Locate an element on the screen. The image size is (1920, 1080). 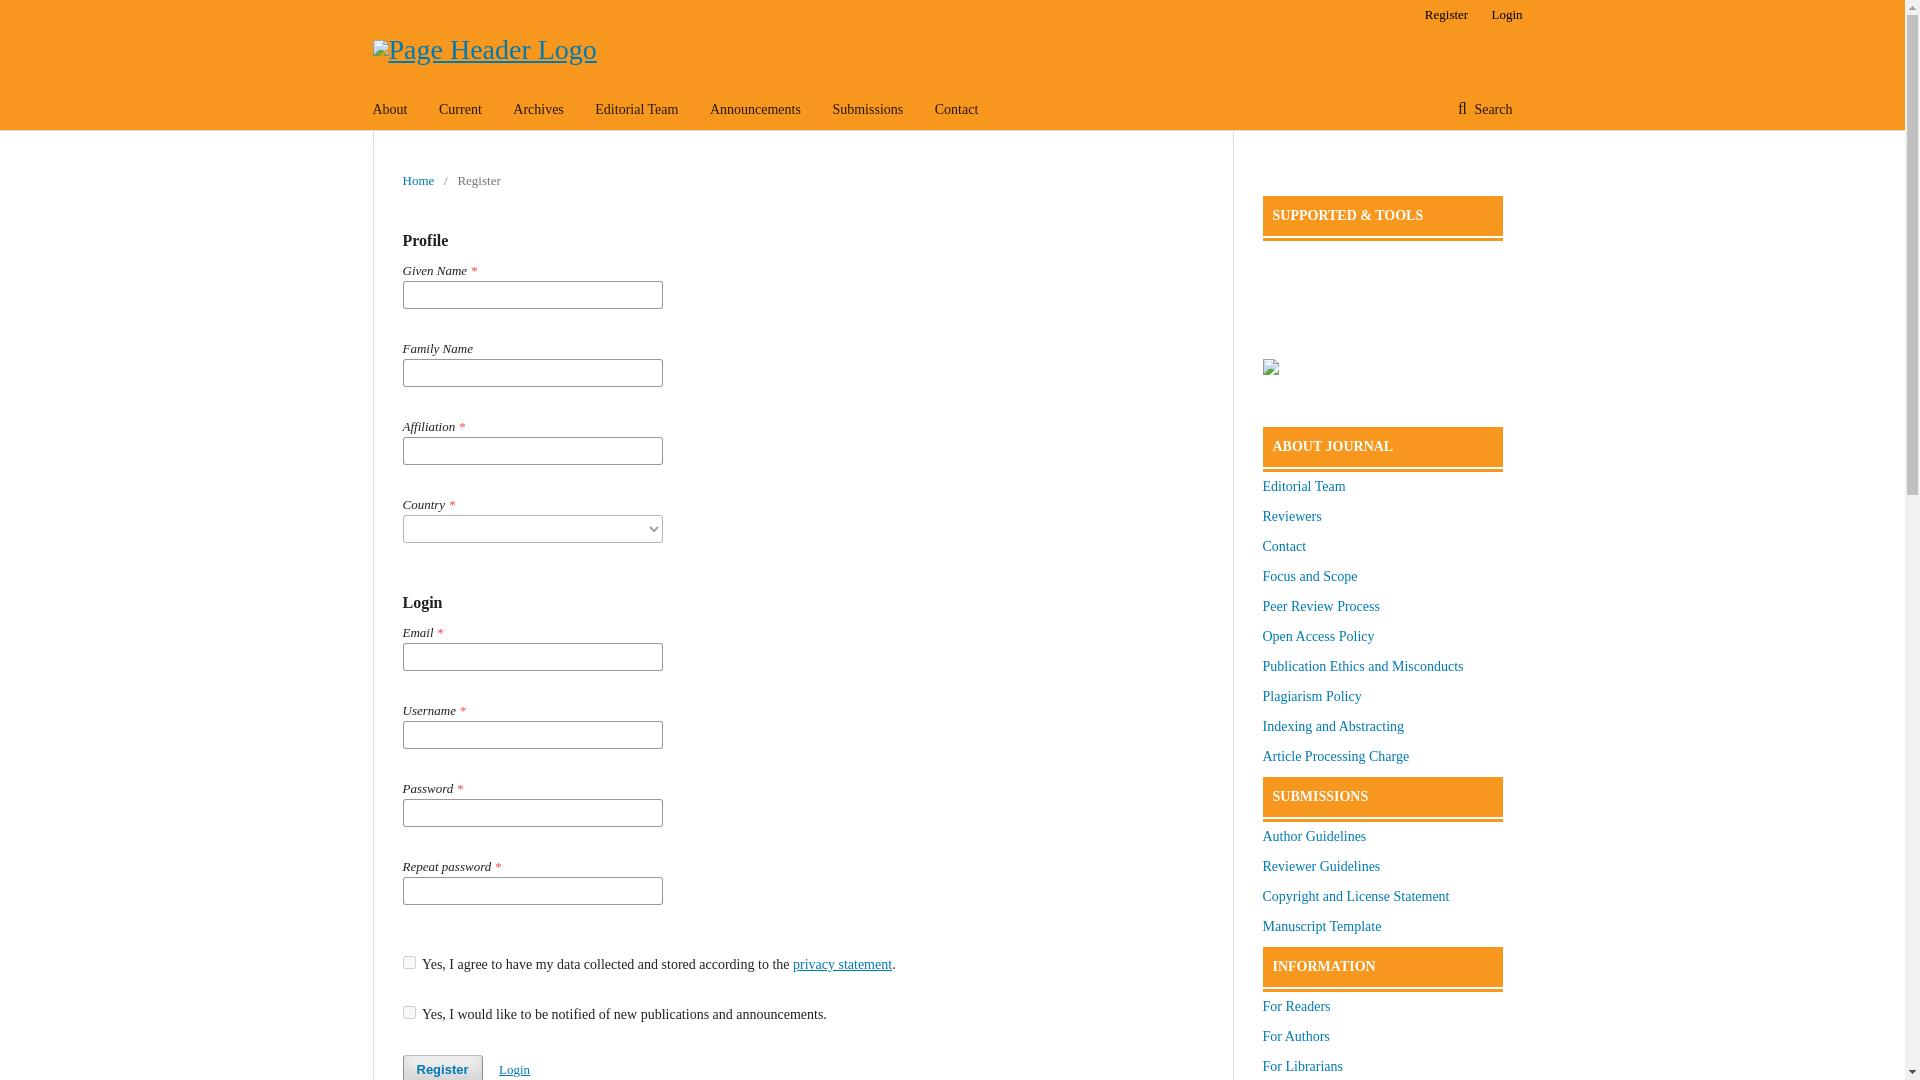
Login is located at coordinates (1501, 15).